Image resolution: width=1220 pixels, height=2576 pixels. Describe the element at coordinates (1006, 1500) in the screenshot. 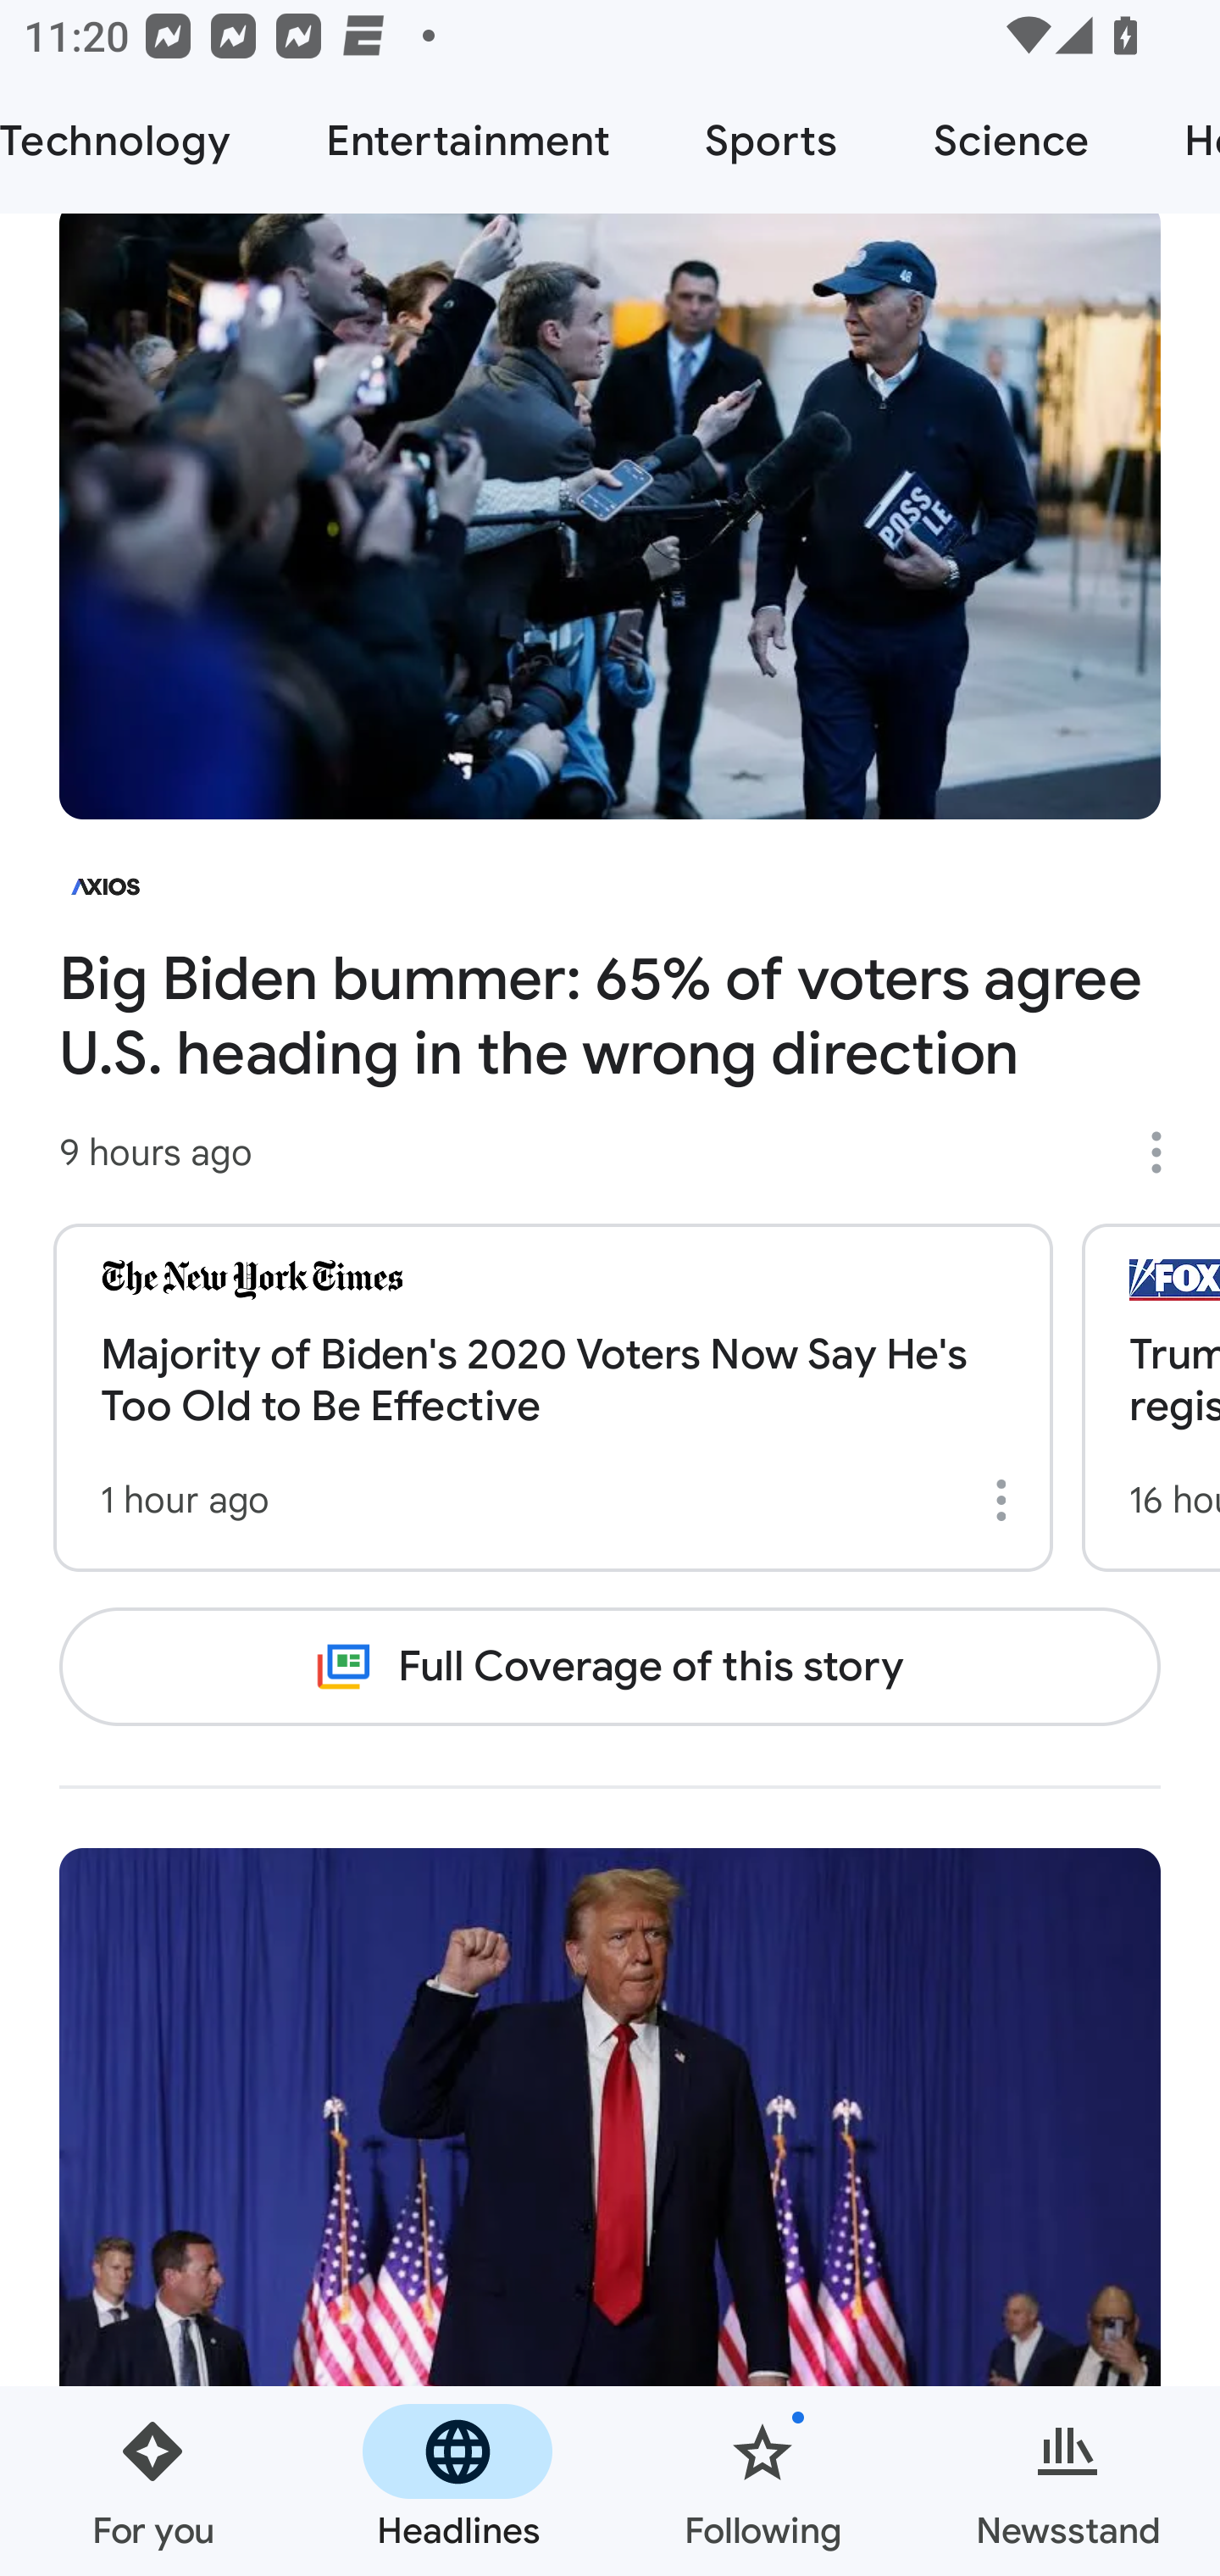

I see `More options` at that location.